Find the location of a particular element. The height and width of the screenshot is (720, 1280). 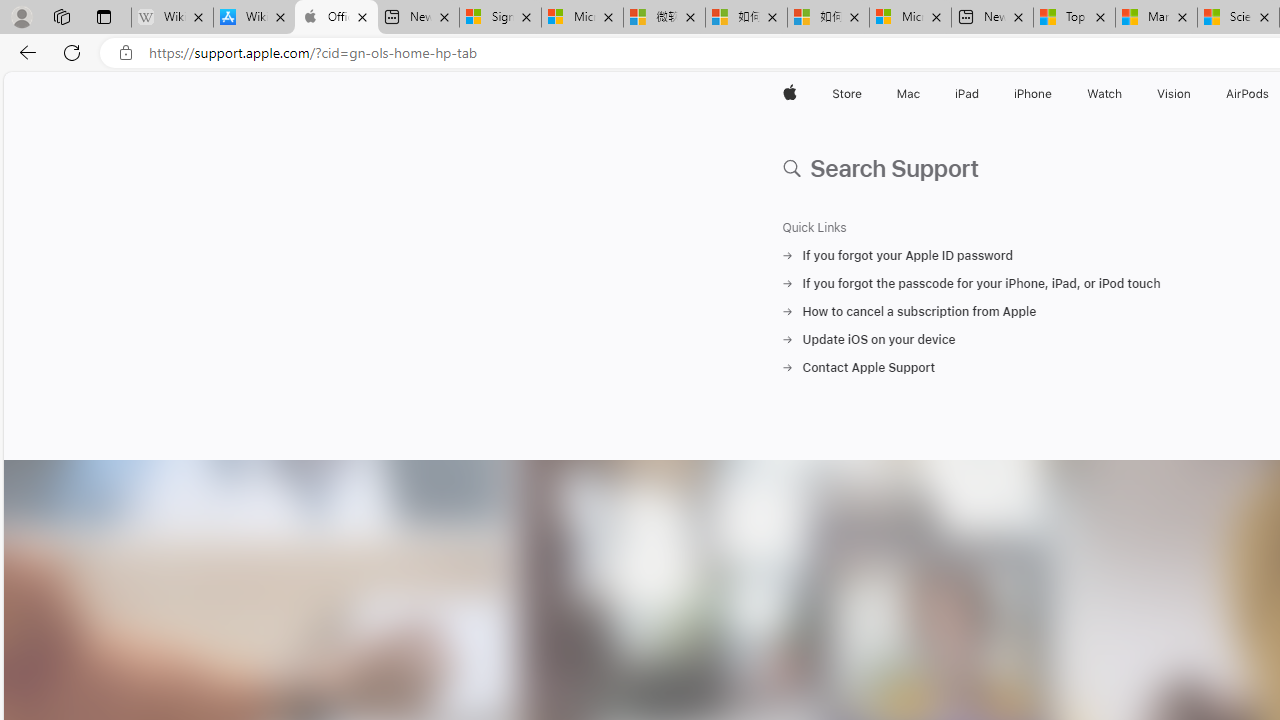

Watch menu is located at coordinates (1126, 94).